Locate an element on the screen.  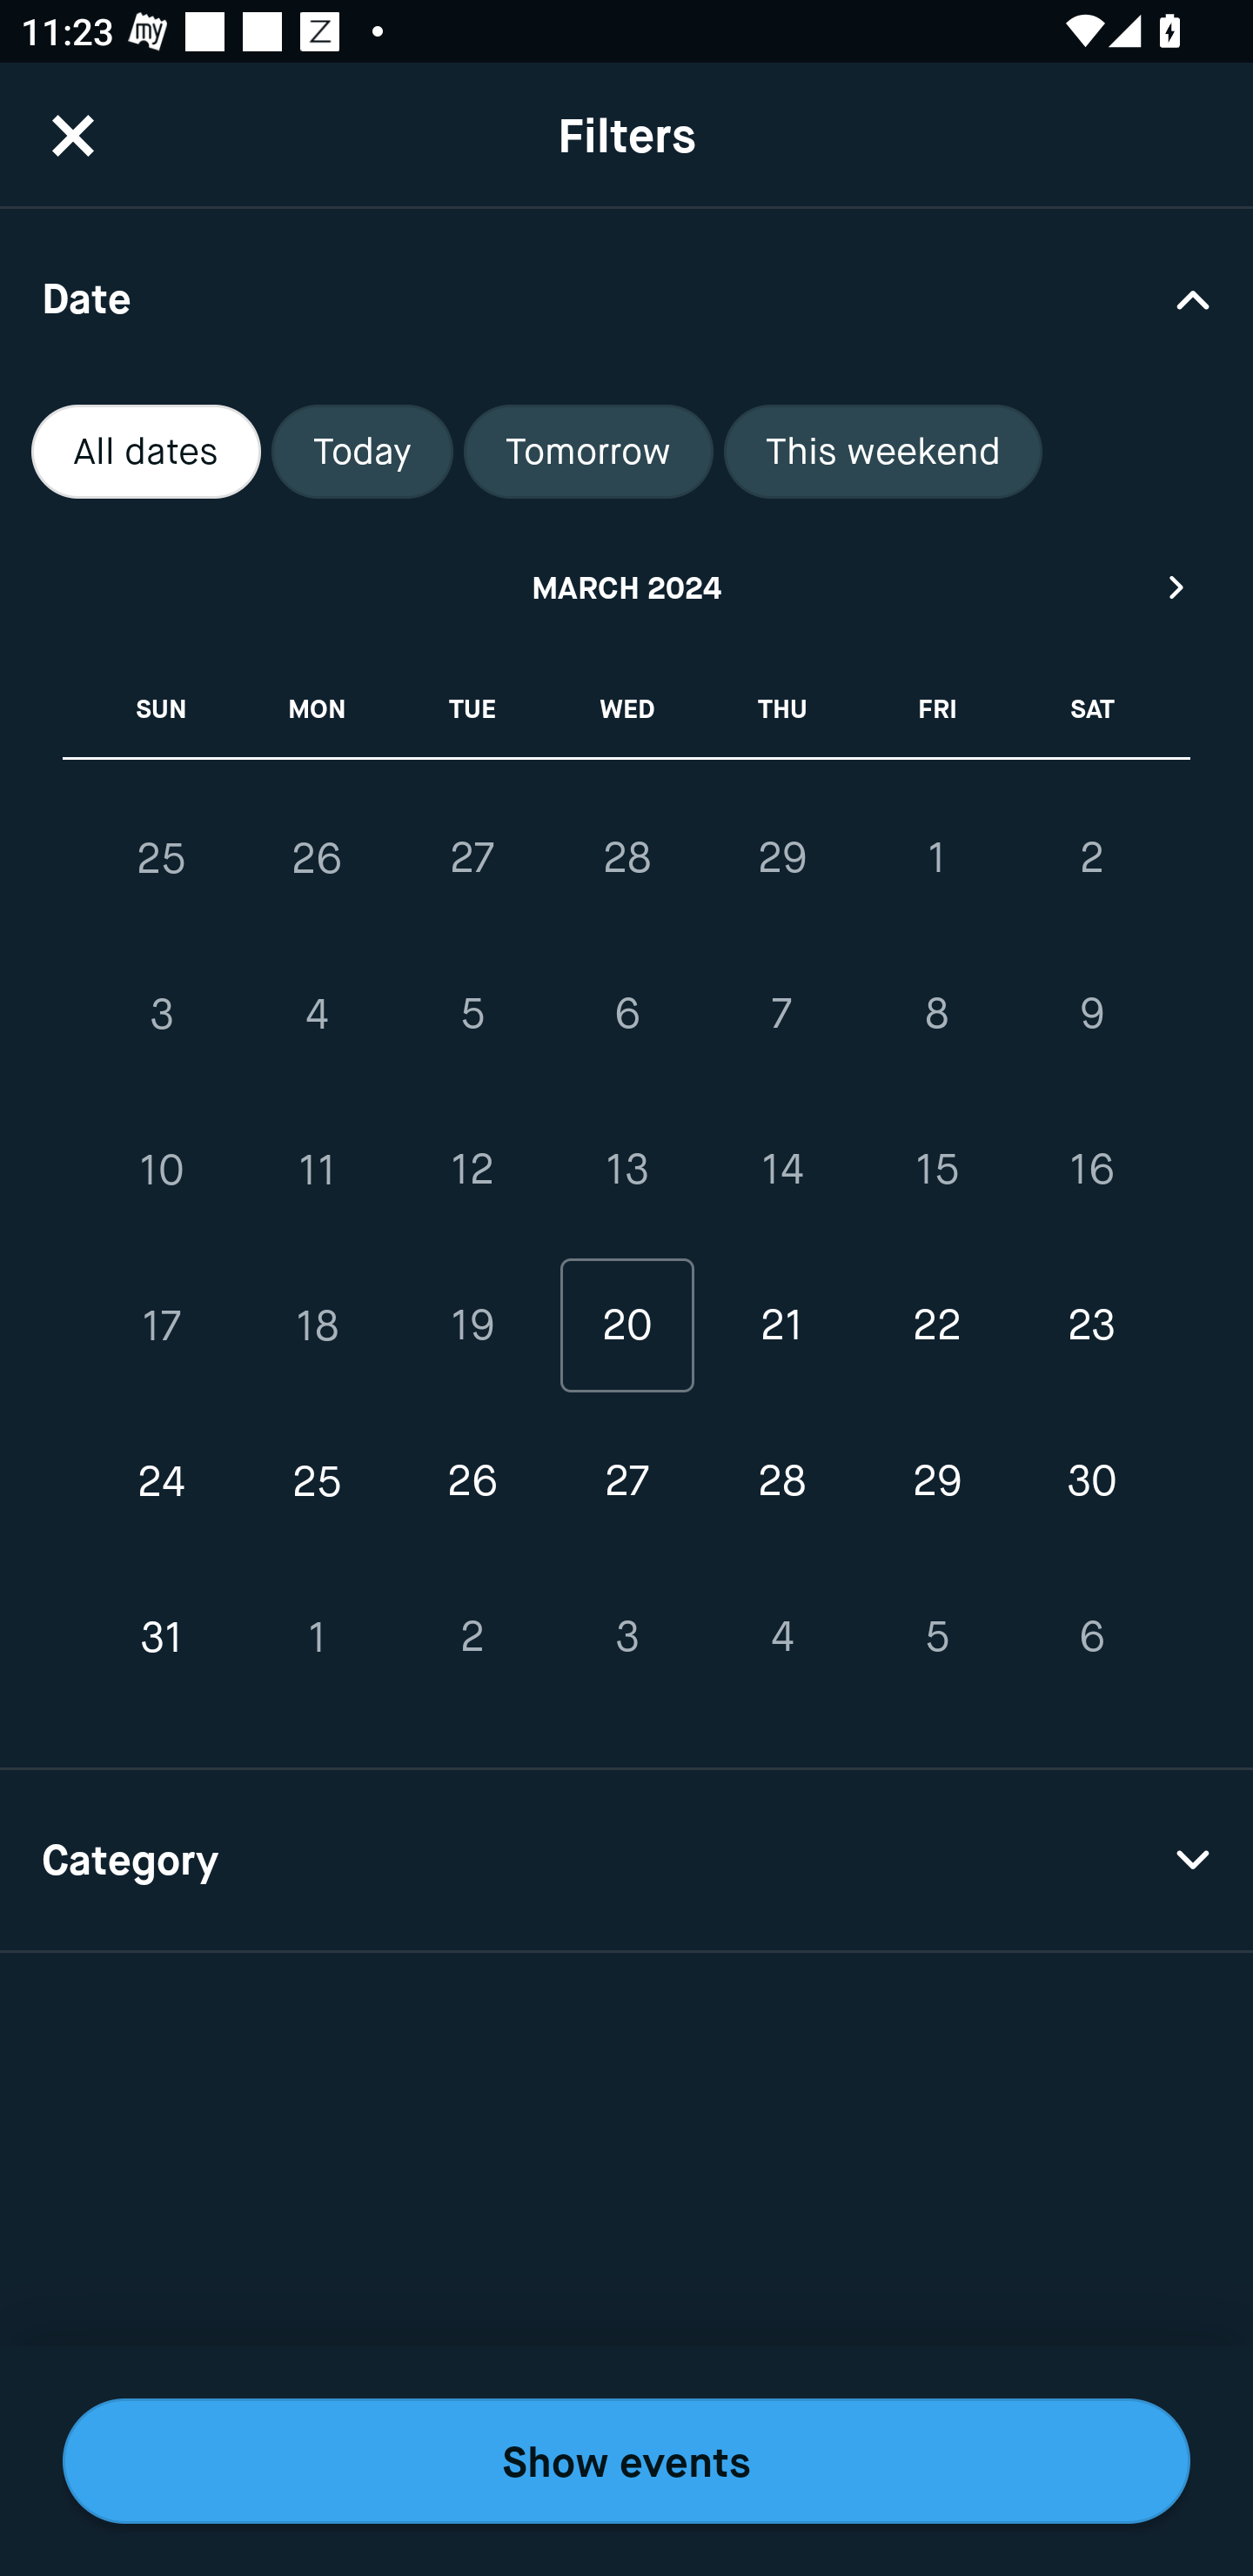
10 is located at coordinates (162, 1170).